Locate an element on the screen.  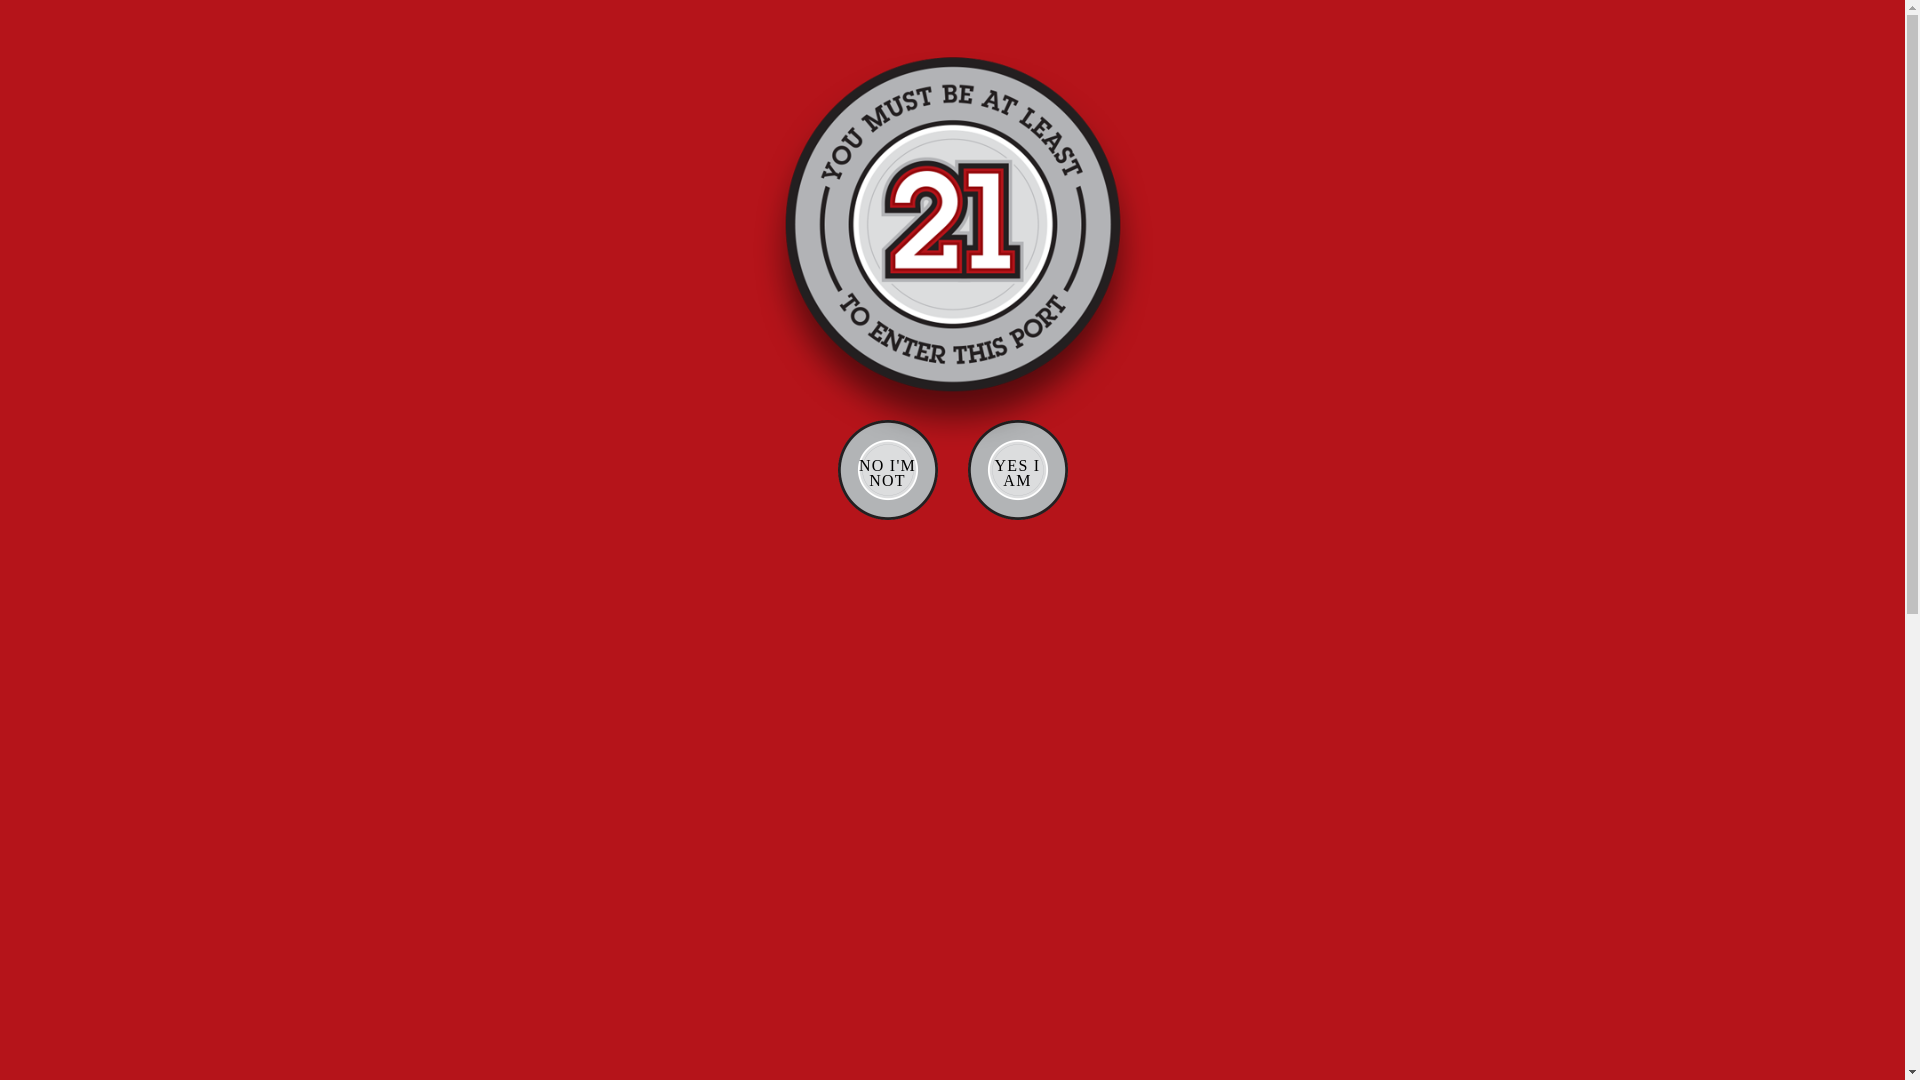
BEERS is located at coordinates (875, 75).